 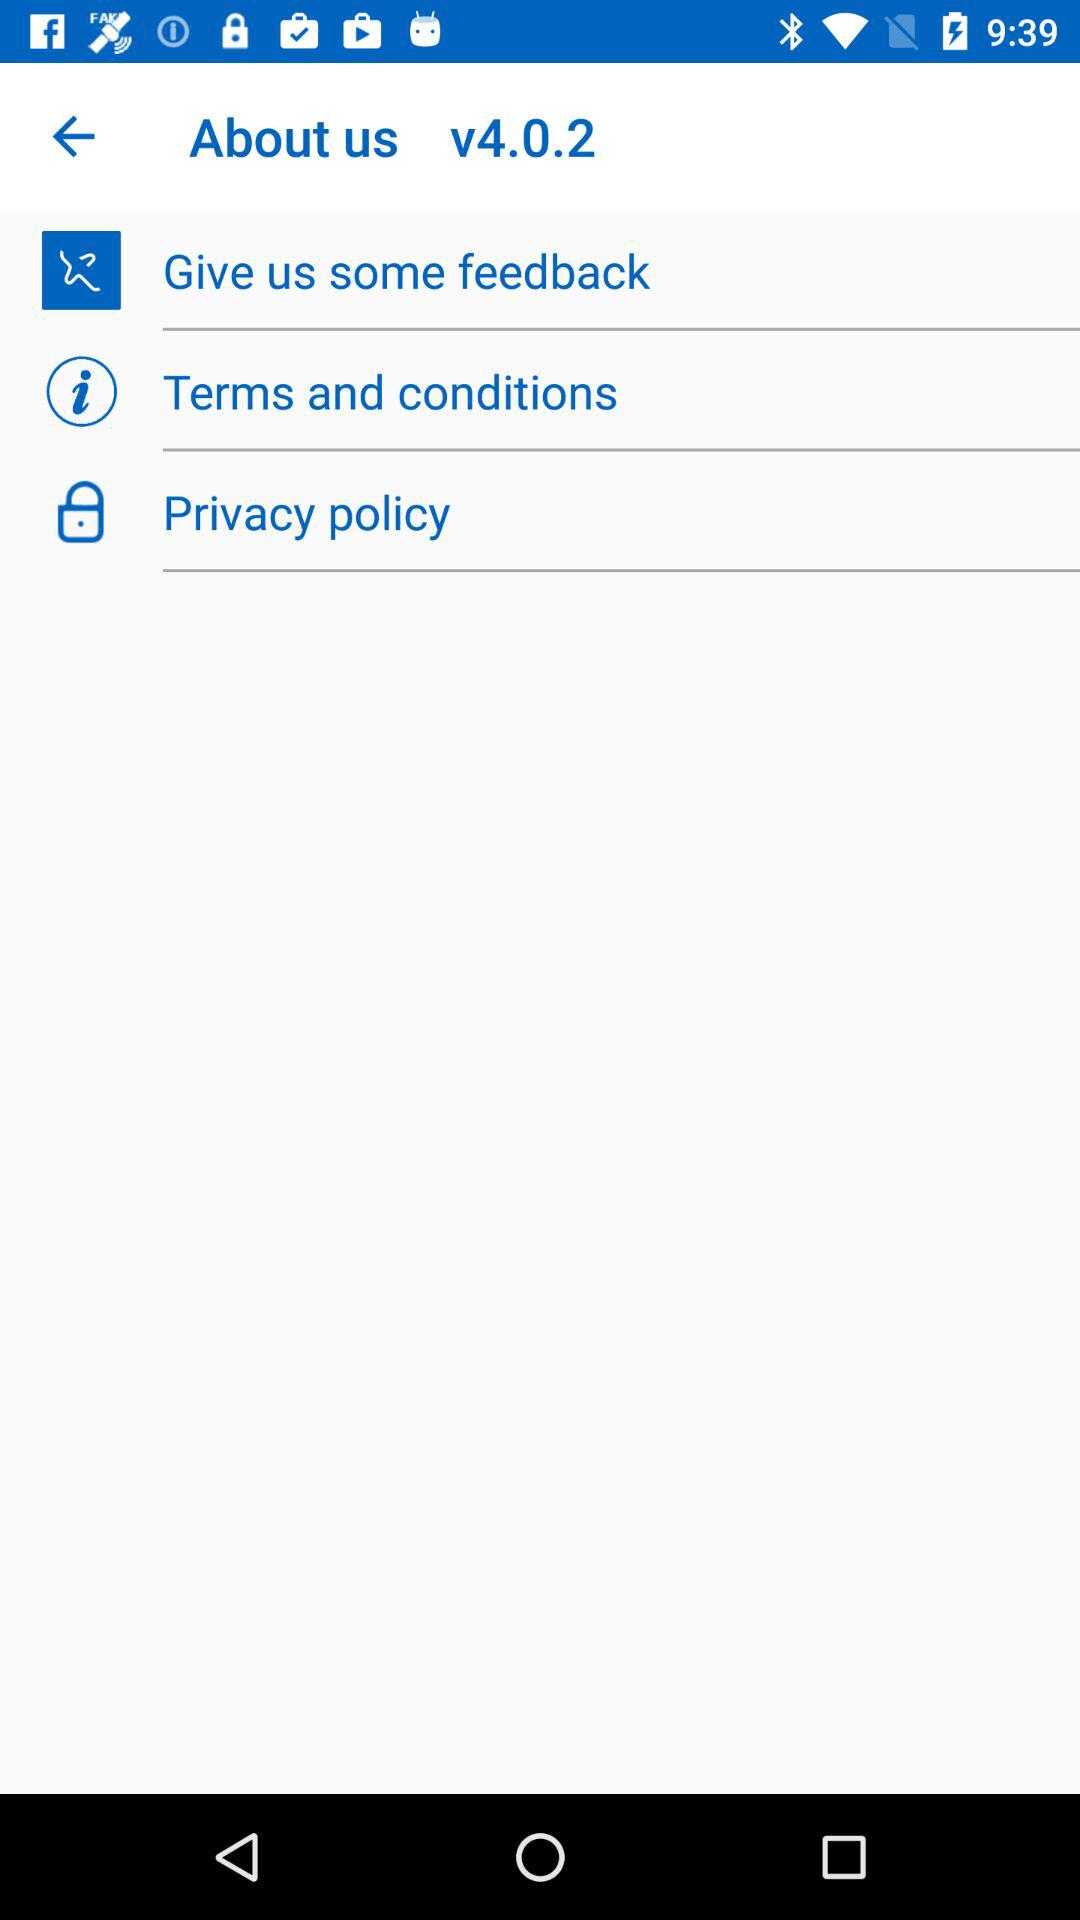 I want to click on swipe until terms and conditions item, so click(x=610, y=391).